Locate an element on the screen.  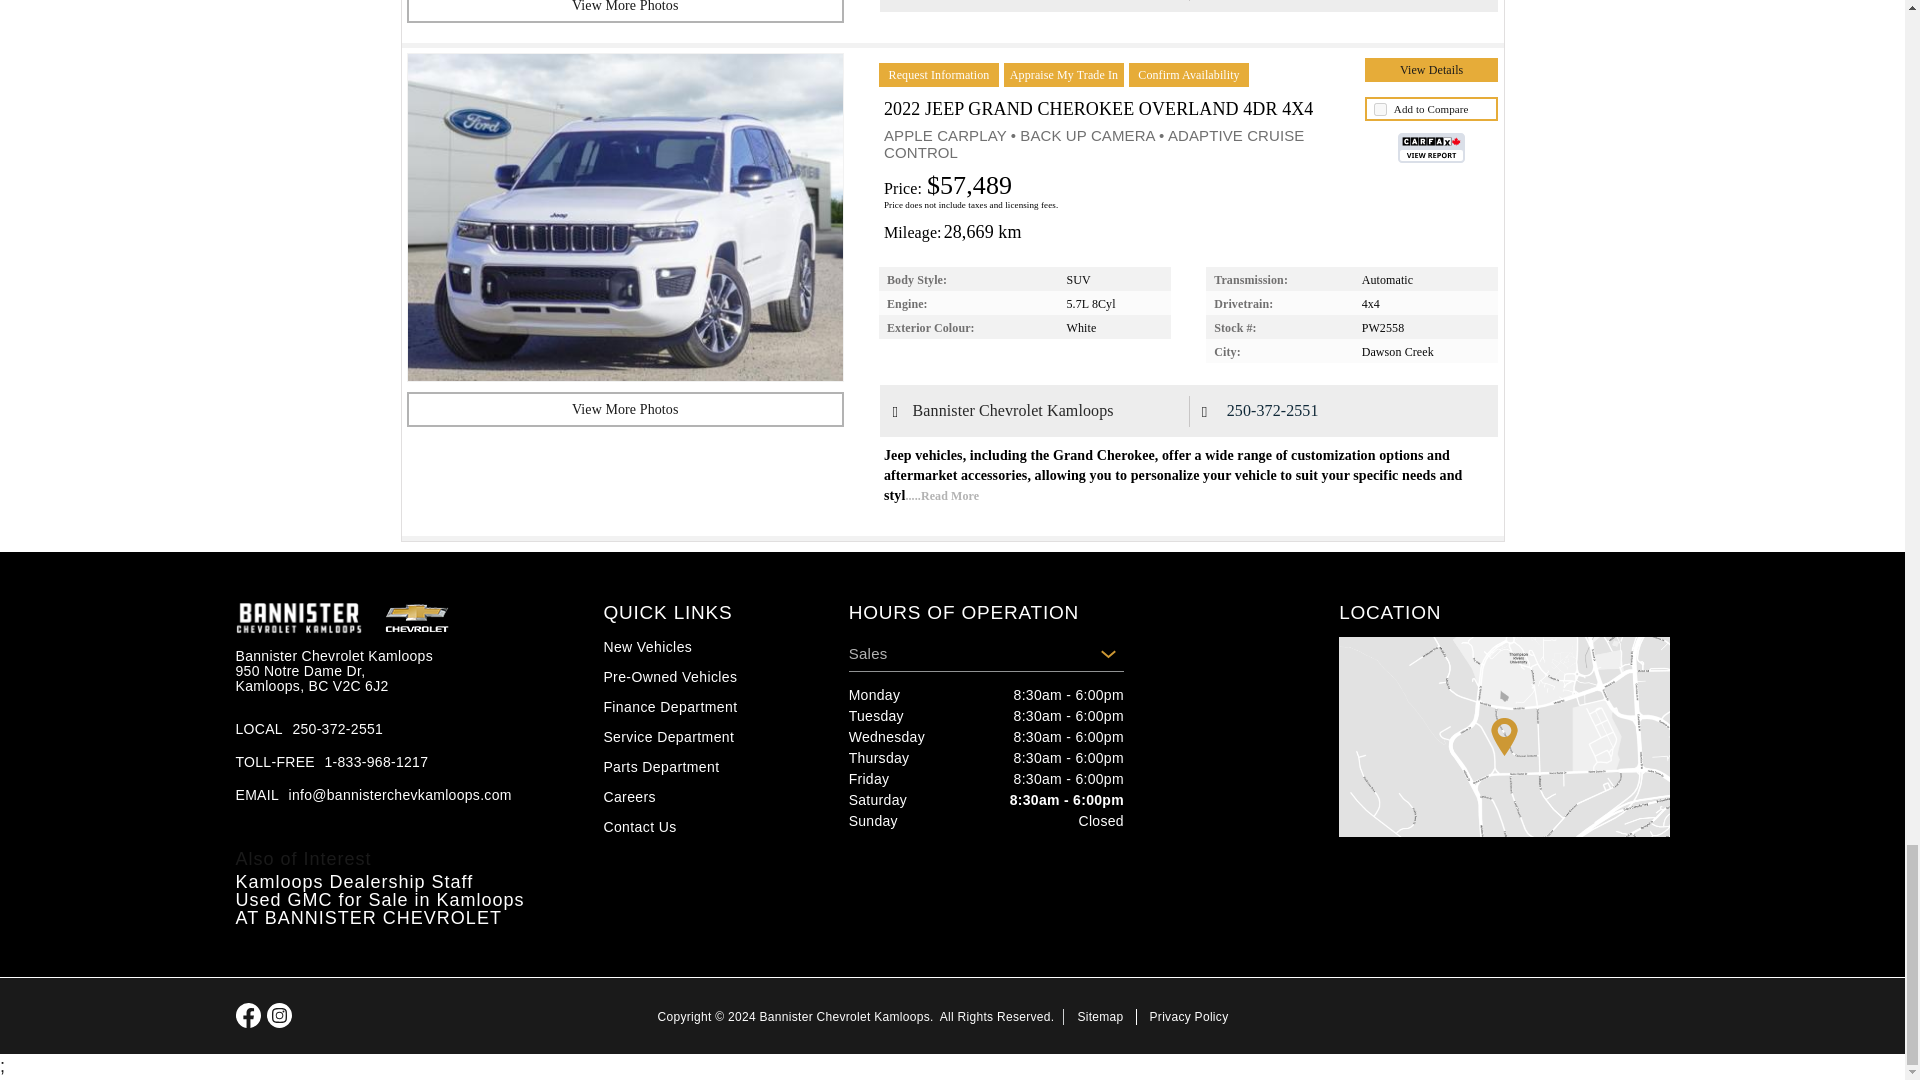
unchecked is located at coordinates (1380, 108).